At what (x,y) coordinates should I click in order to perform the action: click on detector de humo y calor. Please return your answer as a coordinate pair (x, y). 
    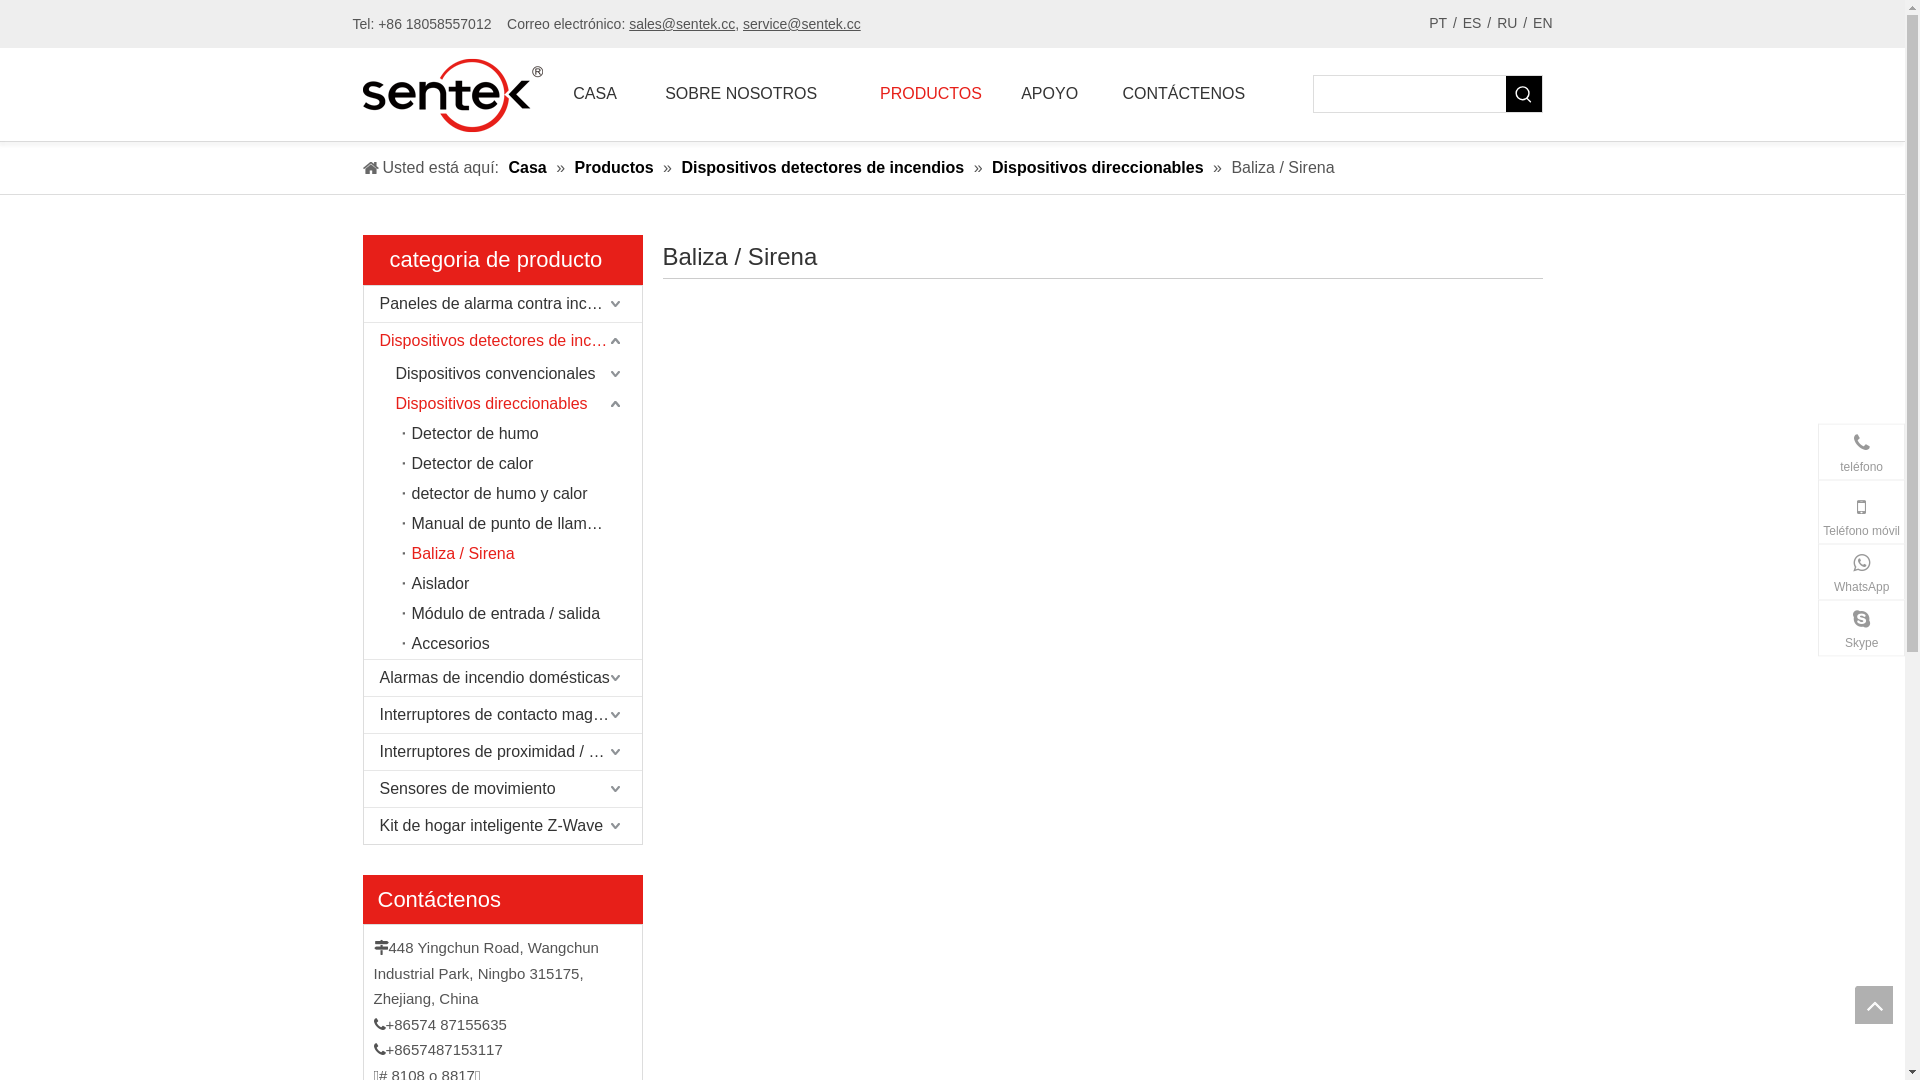
    Looking at the image, I should click on (522, 494).